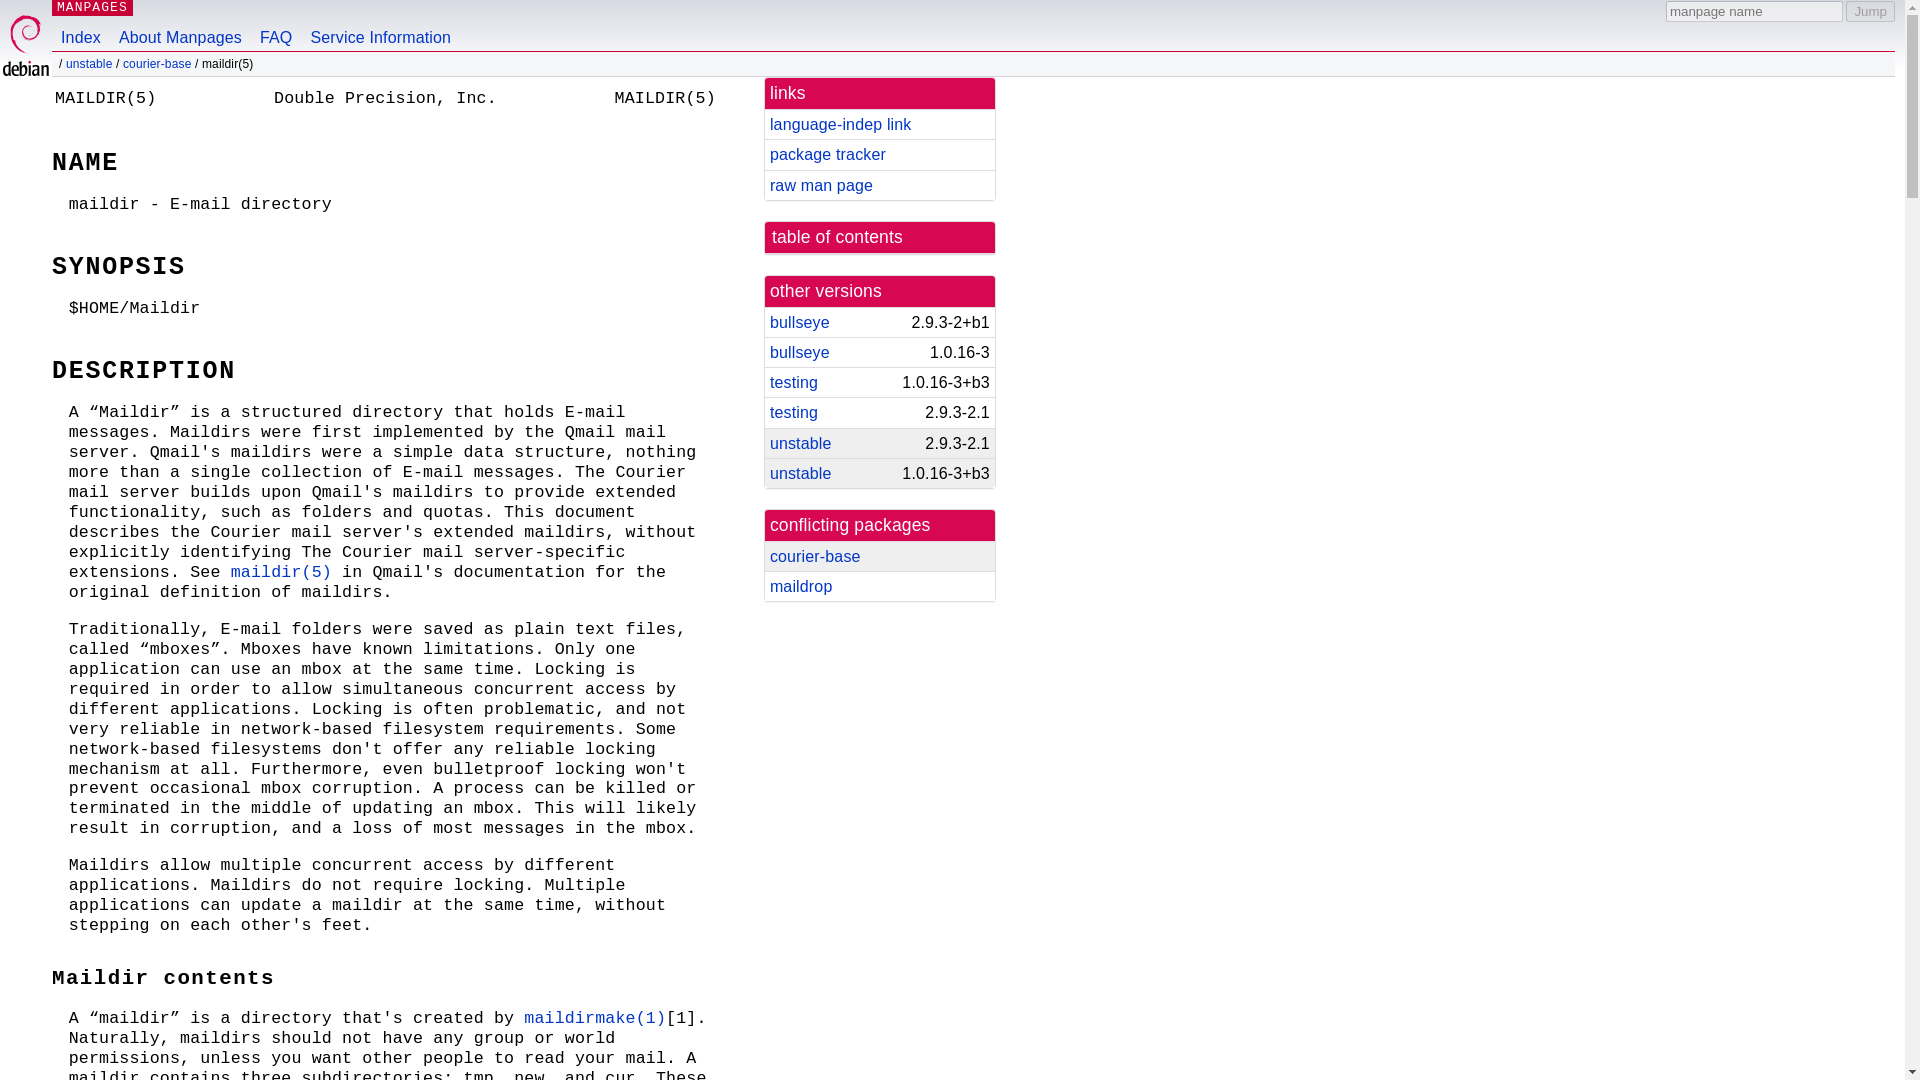  I want to click on About Manpages, so click(180, 25).